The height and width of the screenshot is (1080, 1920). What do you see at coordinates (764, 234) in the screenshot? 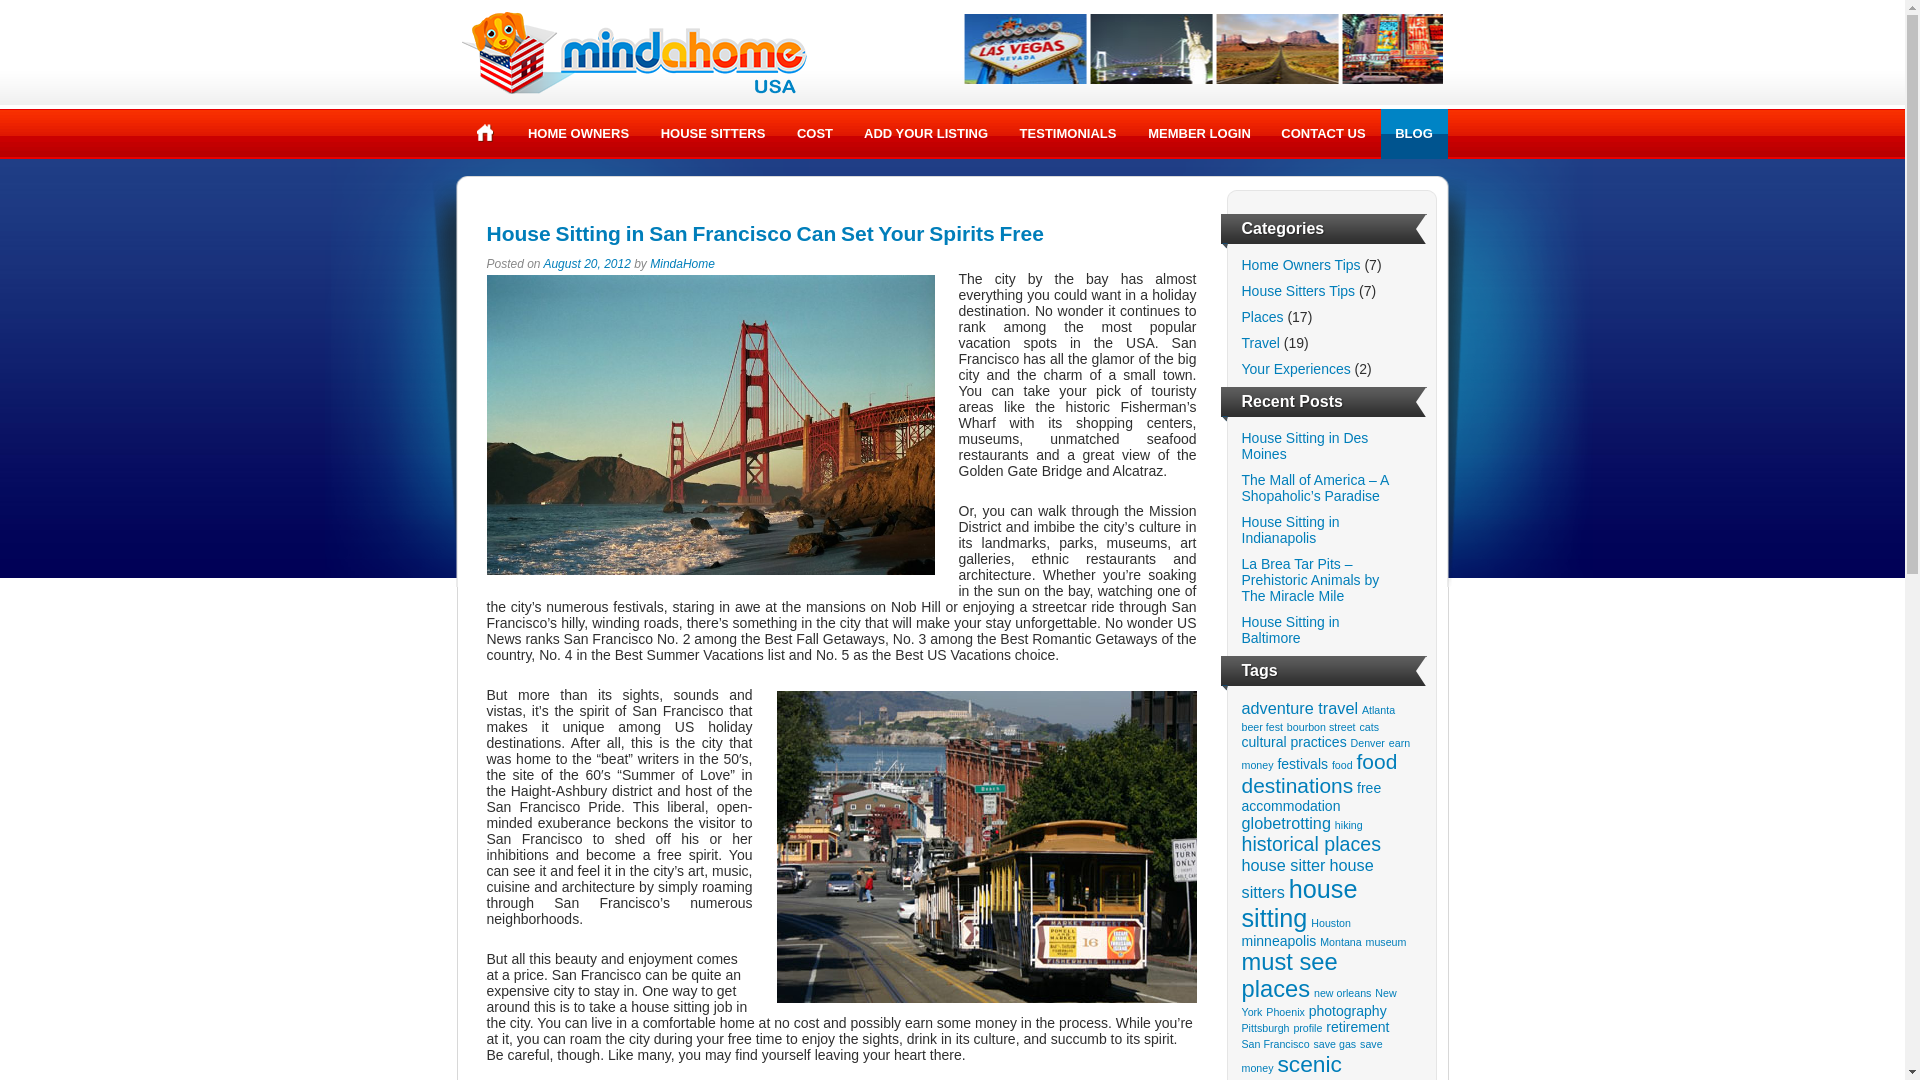
I see `House Sitting in San Francisco Can Set Your Spirits Free` at bounding box center [764, 234].